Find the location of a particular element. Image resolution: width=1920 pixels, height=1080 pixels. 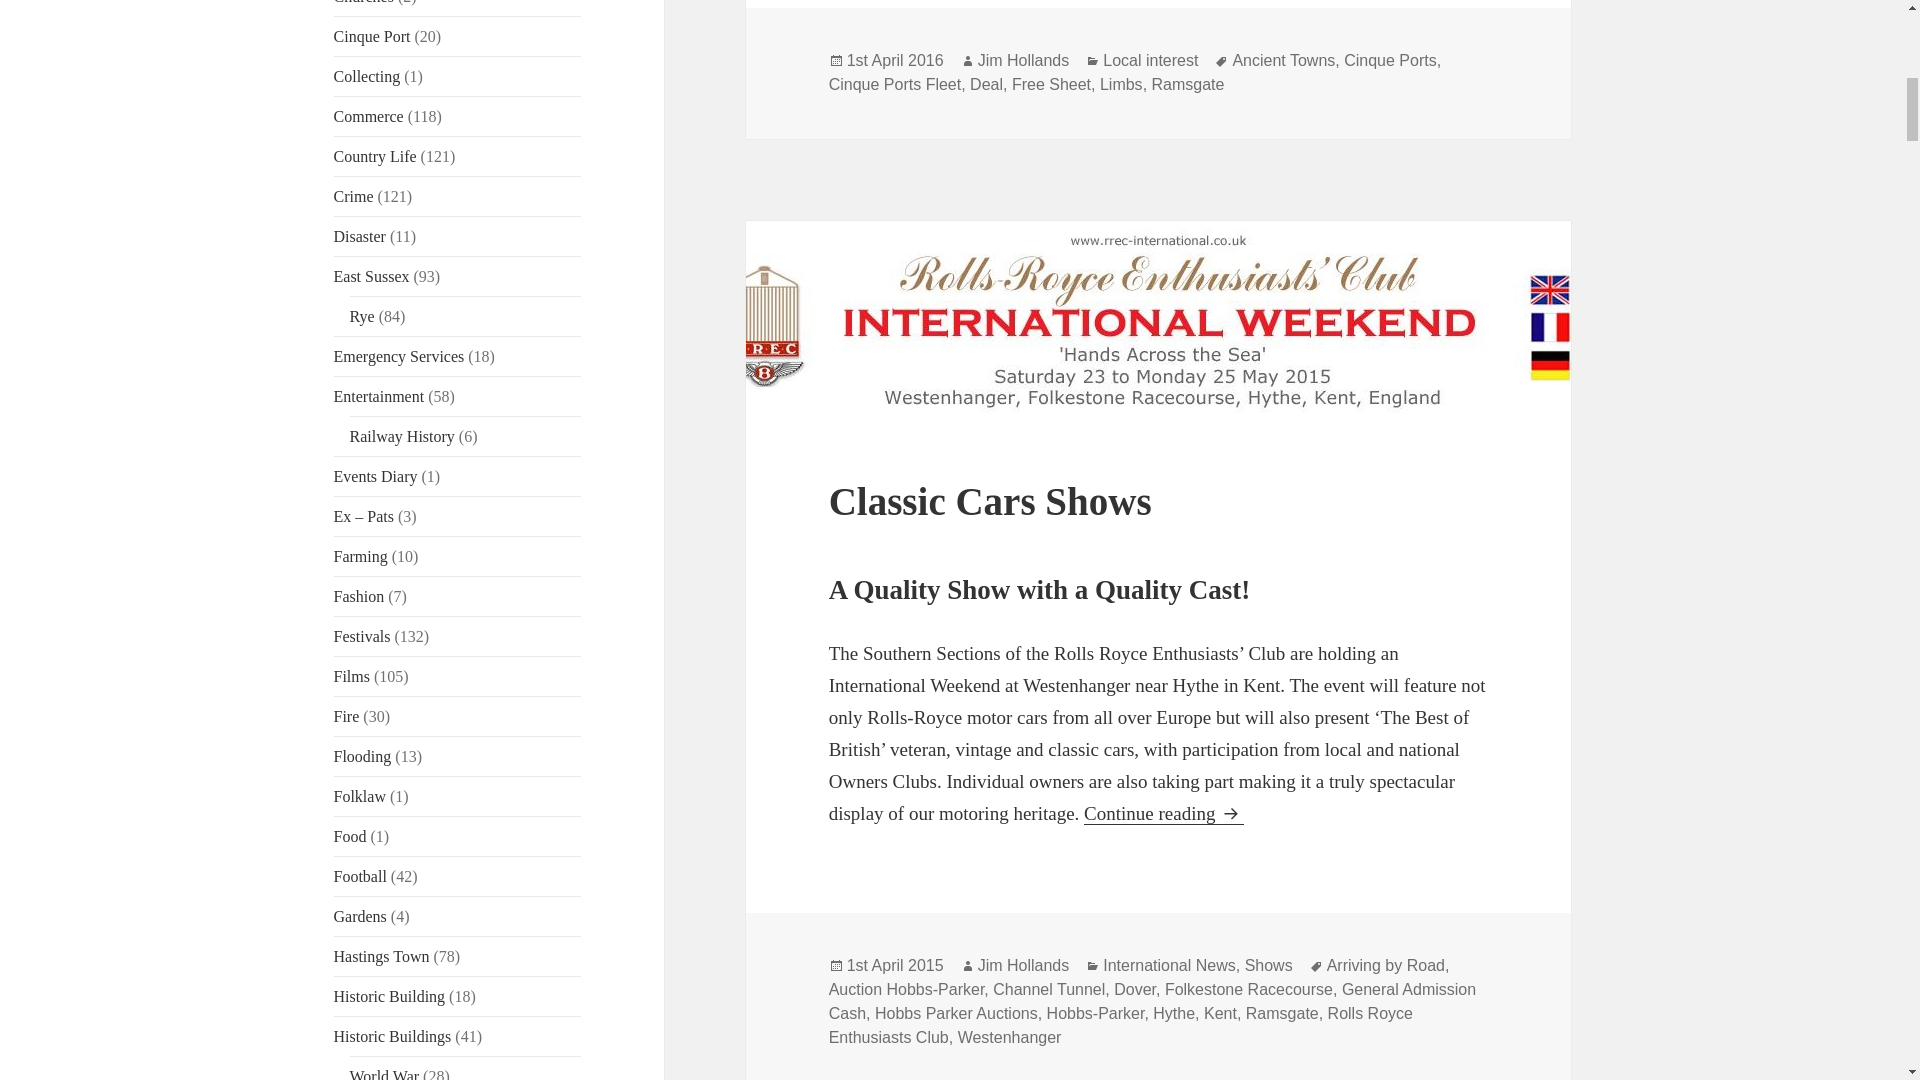

Commerce is located at coordinates (368, 116).